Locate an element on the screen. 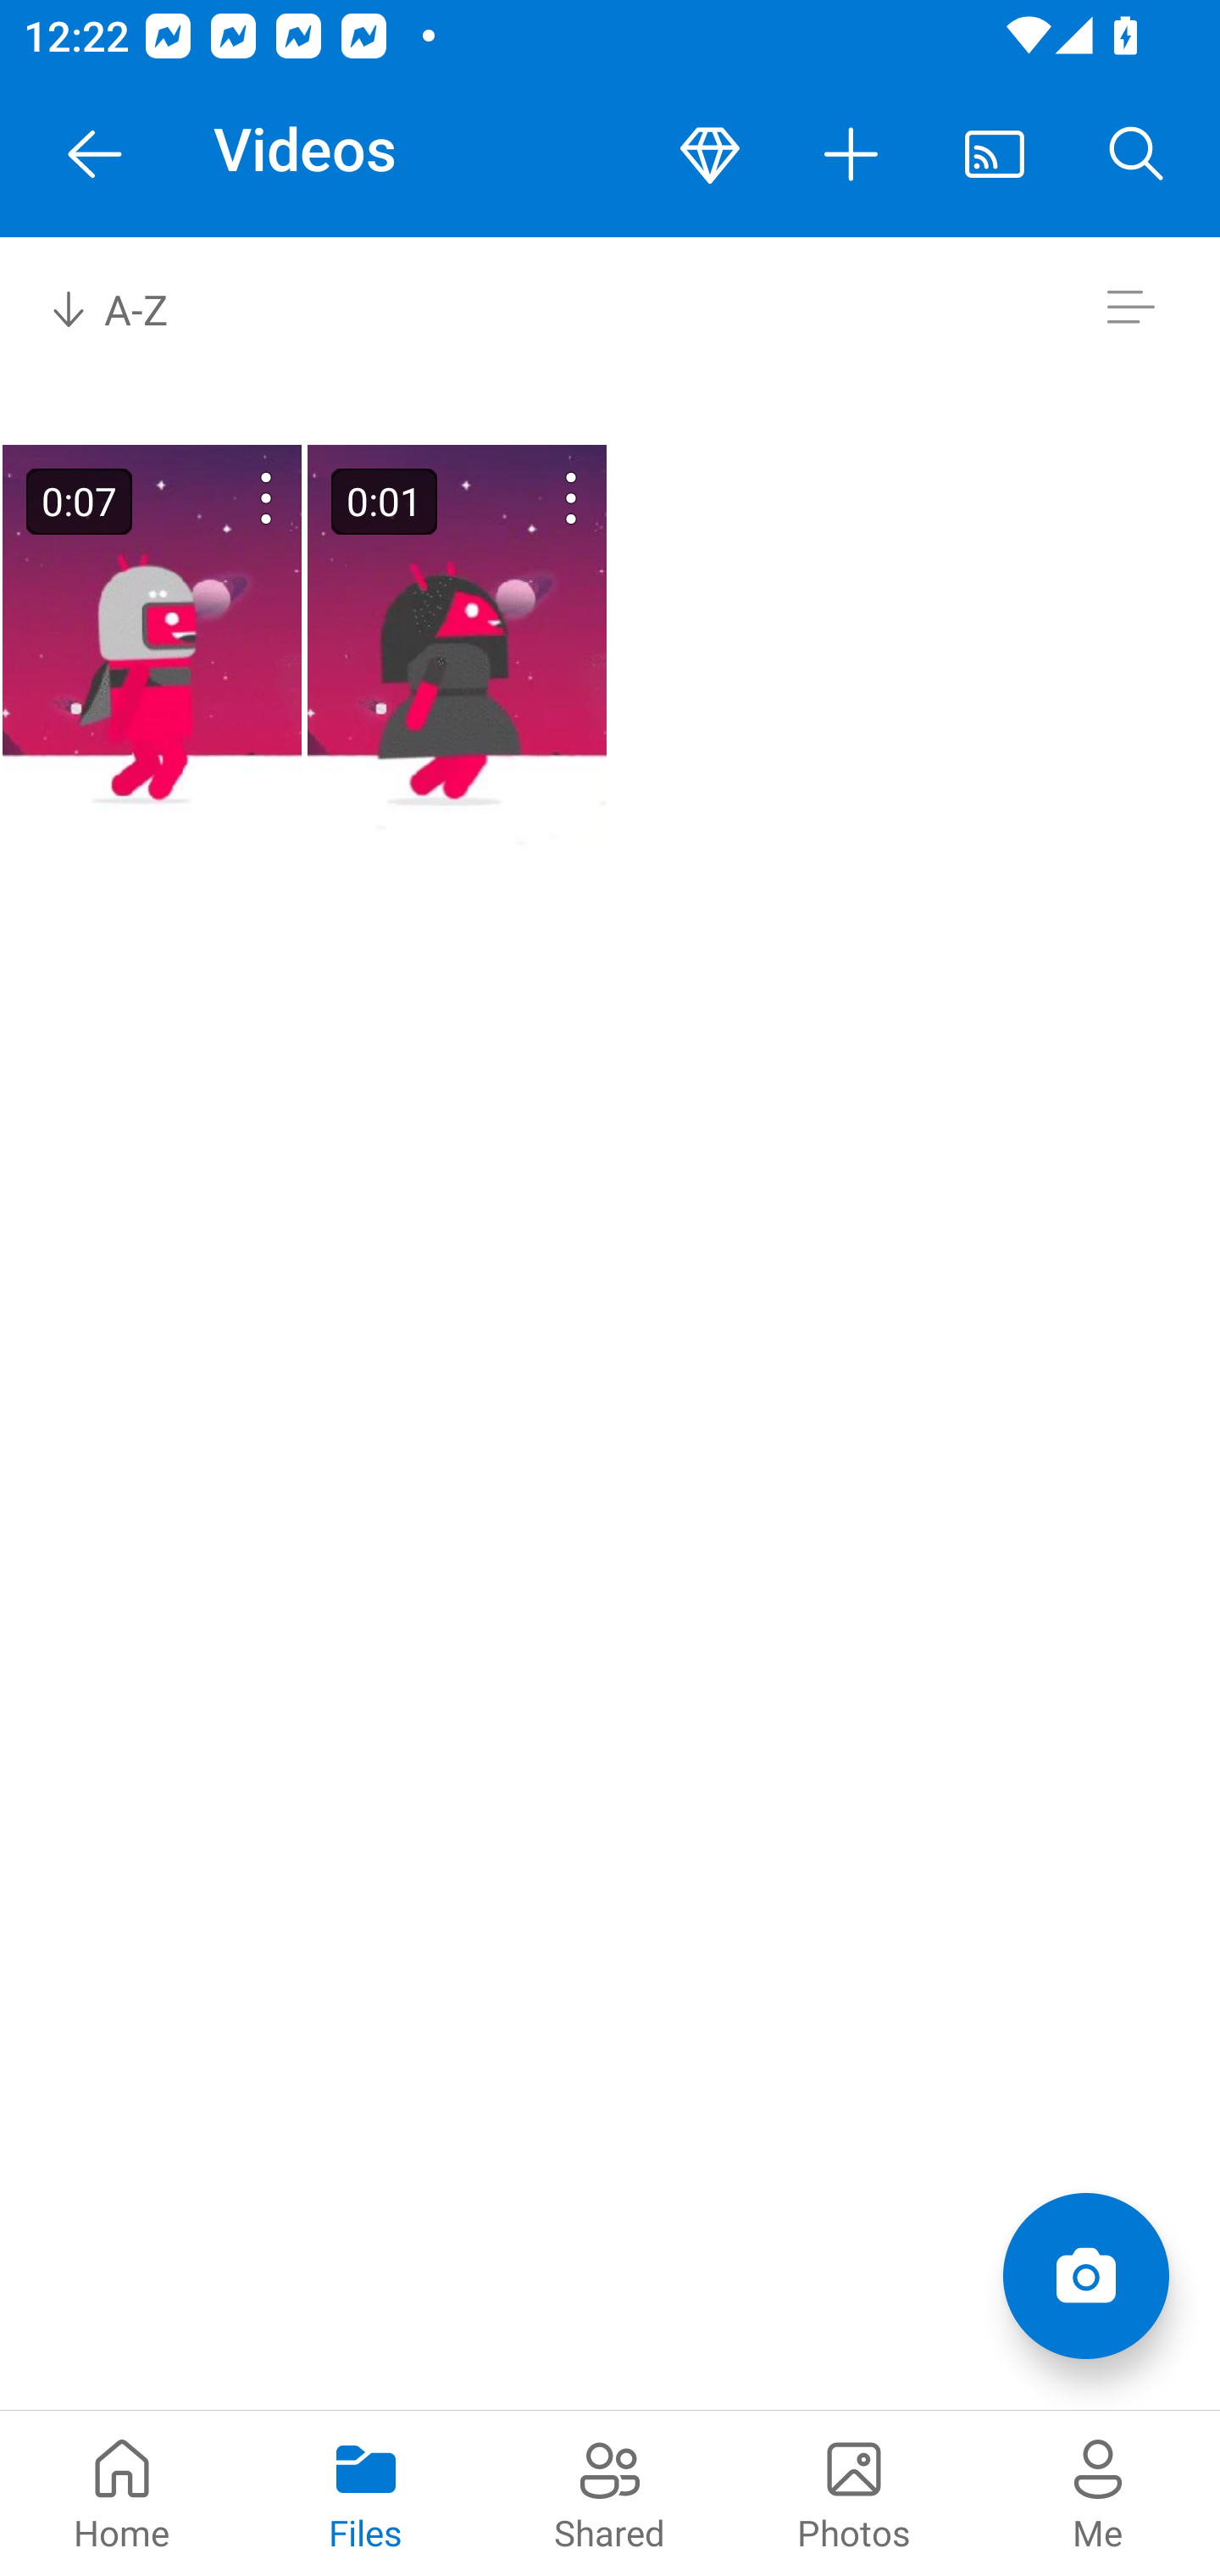 The image size is (1220, 2576). Search button is located at coordinates (1137, 154).